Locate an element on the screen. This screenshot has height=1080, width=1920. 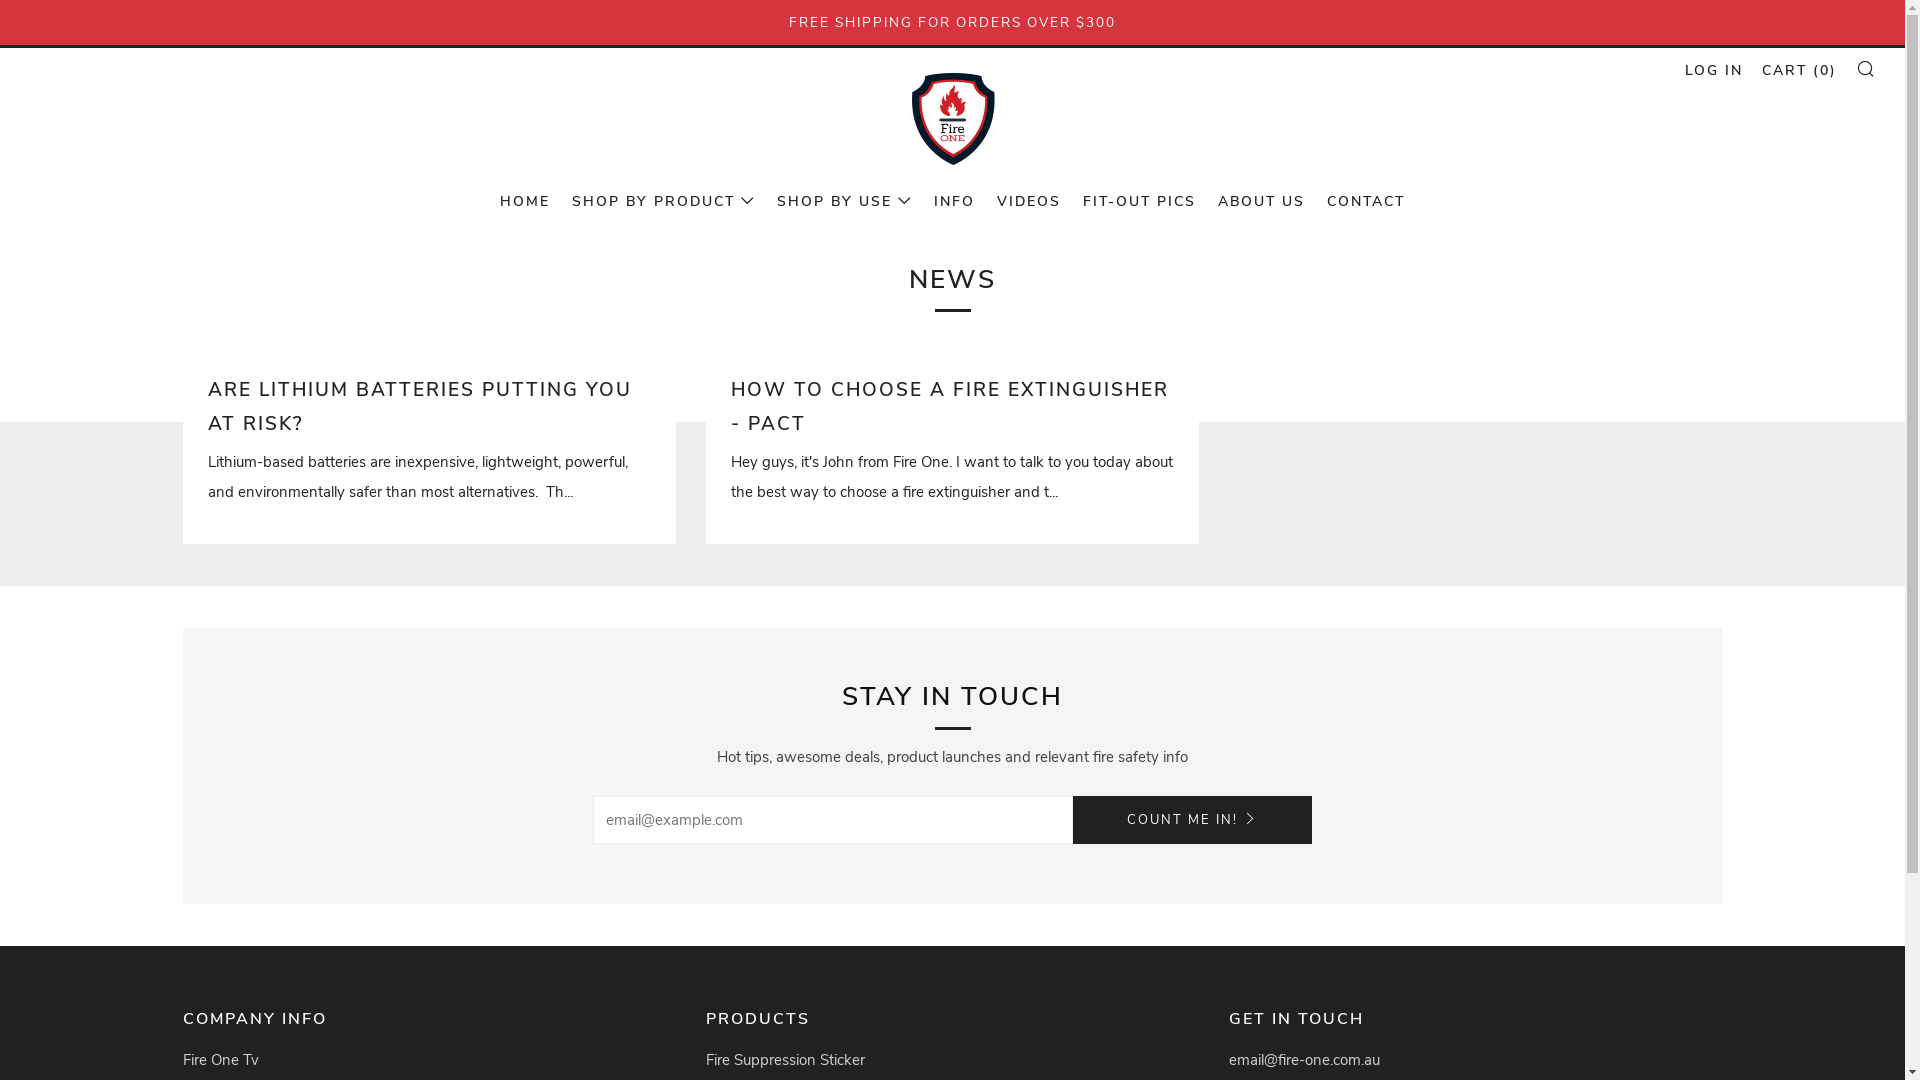
HOME is located at coordinates (525, 202).